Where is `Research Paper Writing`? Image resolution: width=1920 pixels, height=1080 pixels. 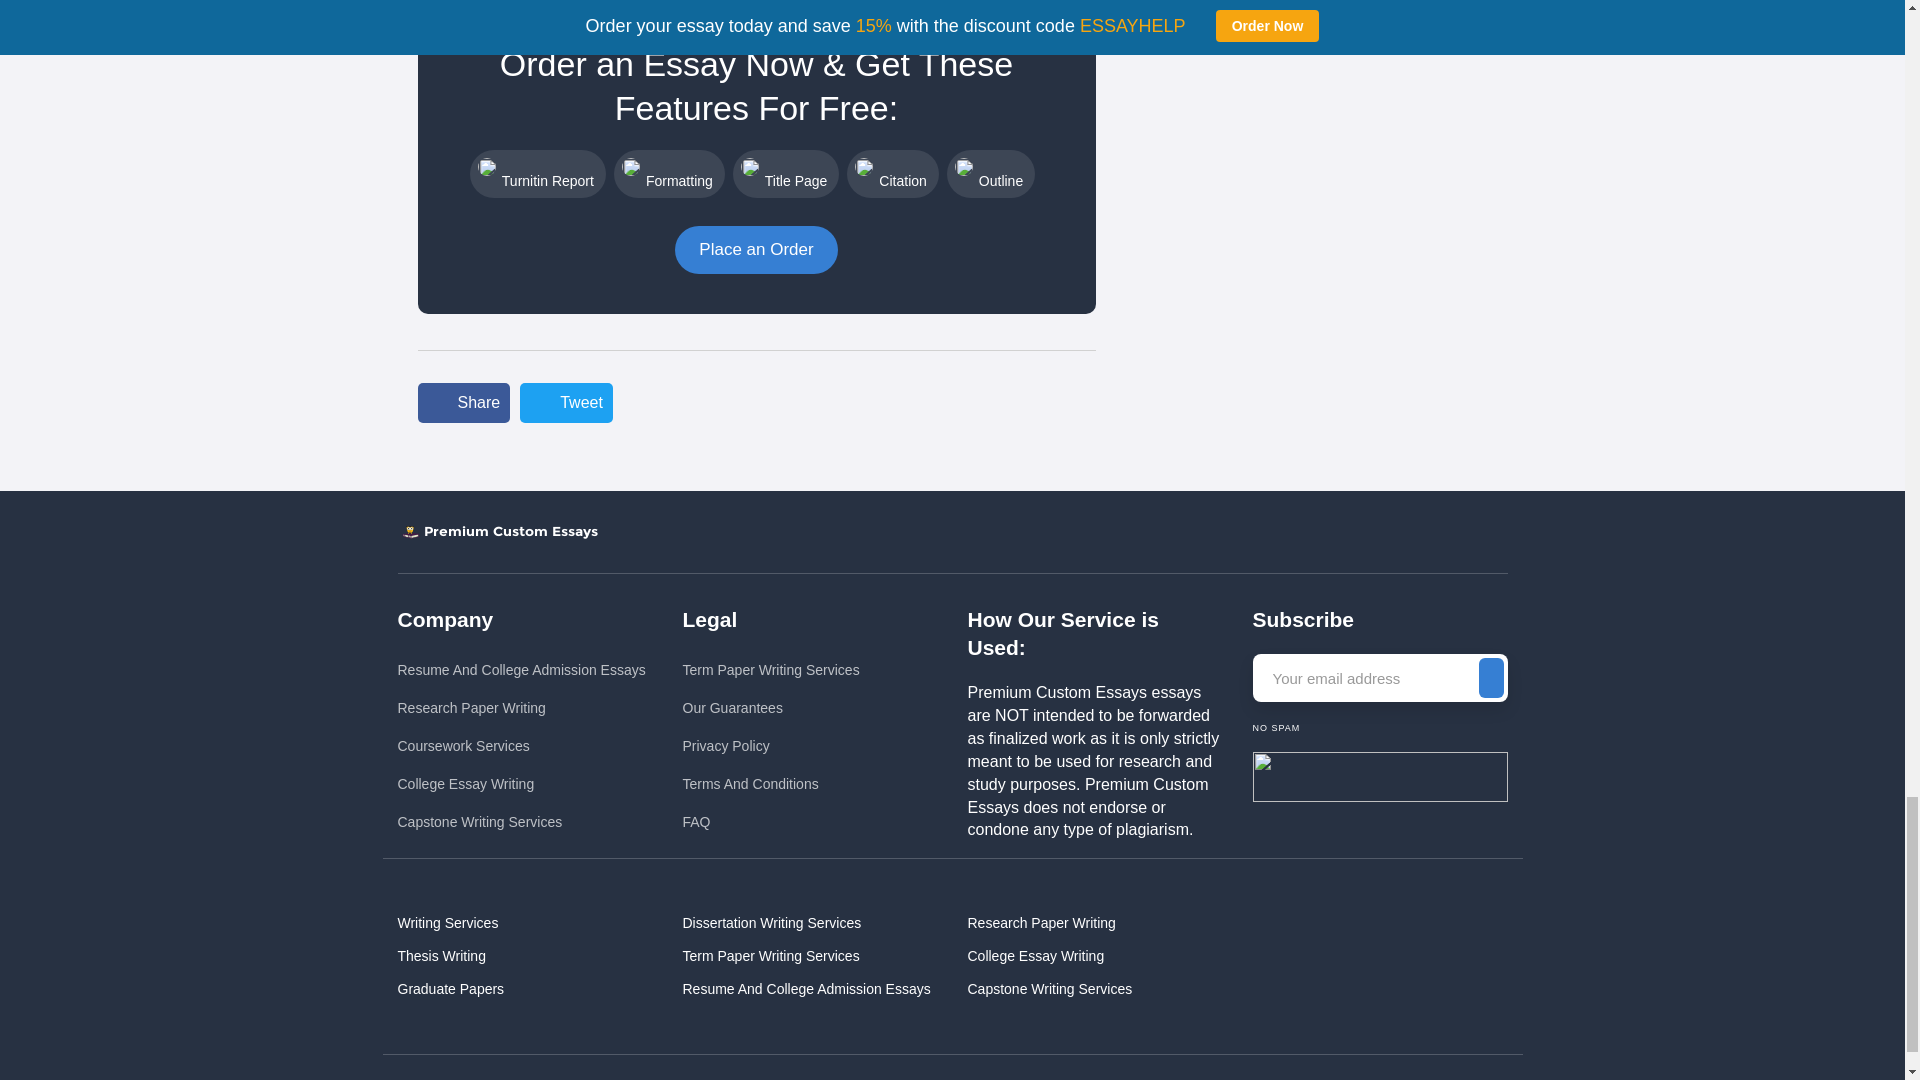 Research Paper Writing is located at coordinates (521, 708).